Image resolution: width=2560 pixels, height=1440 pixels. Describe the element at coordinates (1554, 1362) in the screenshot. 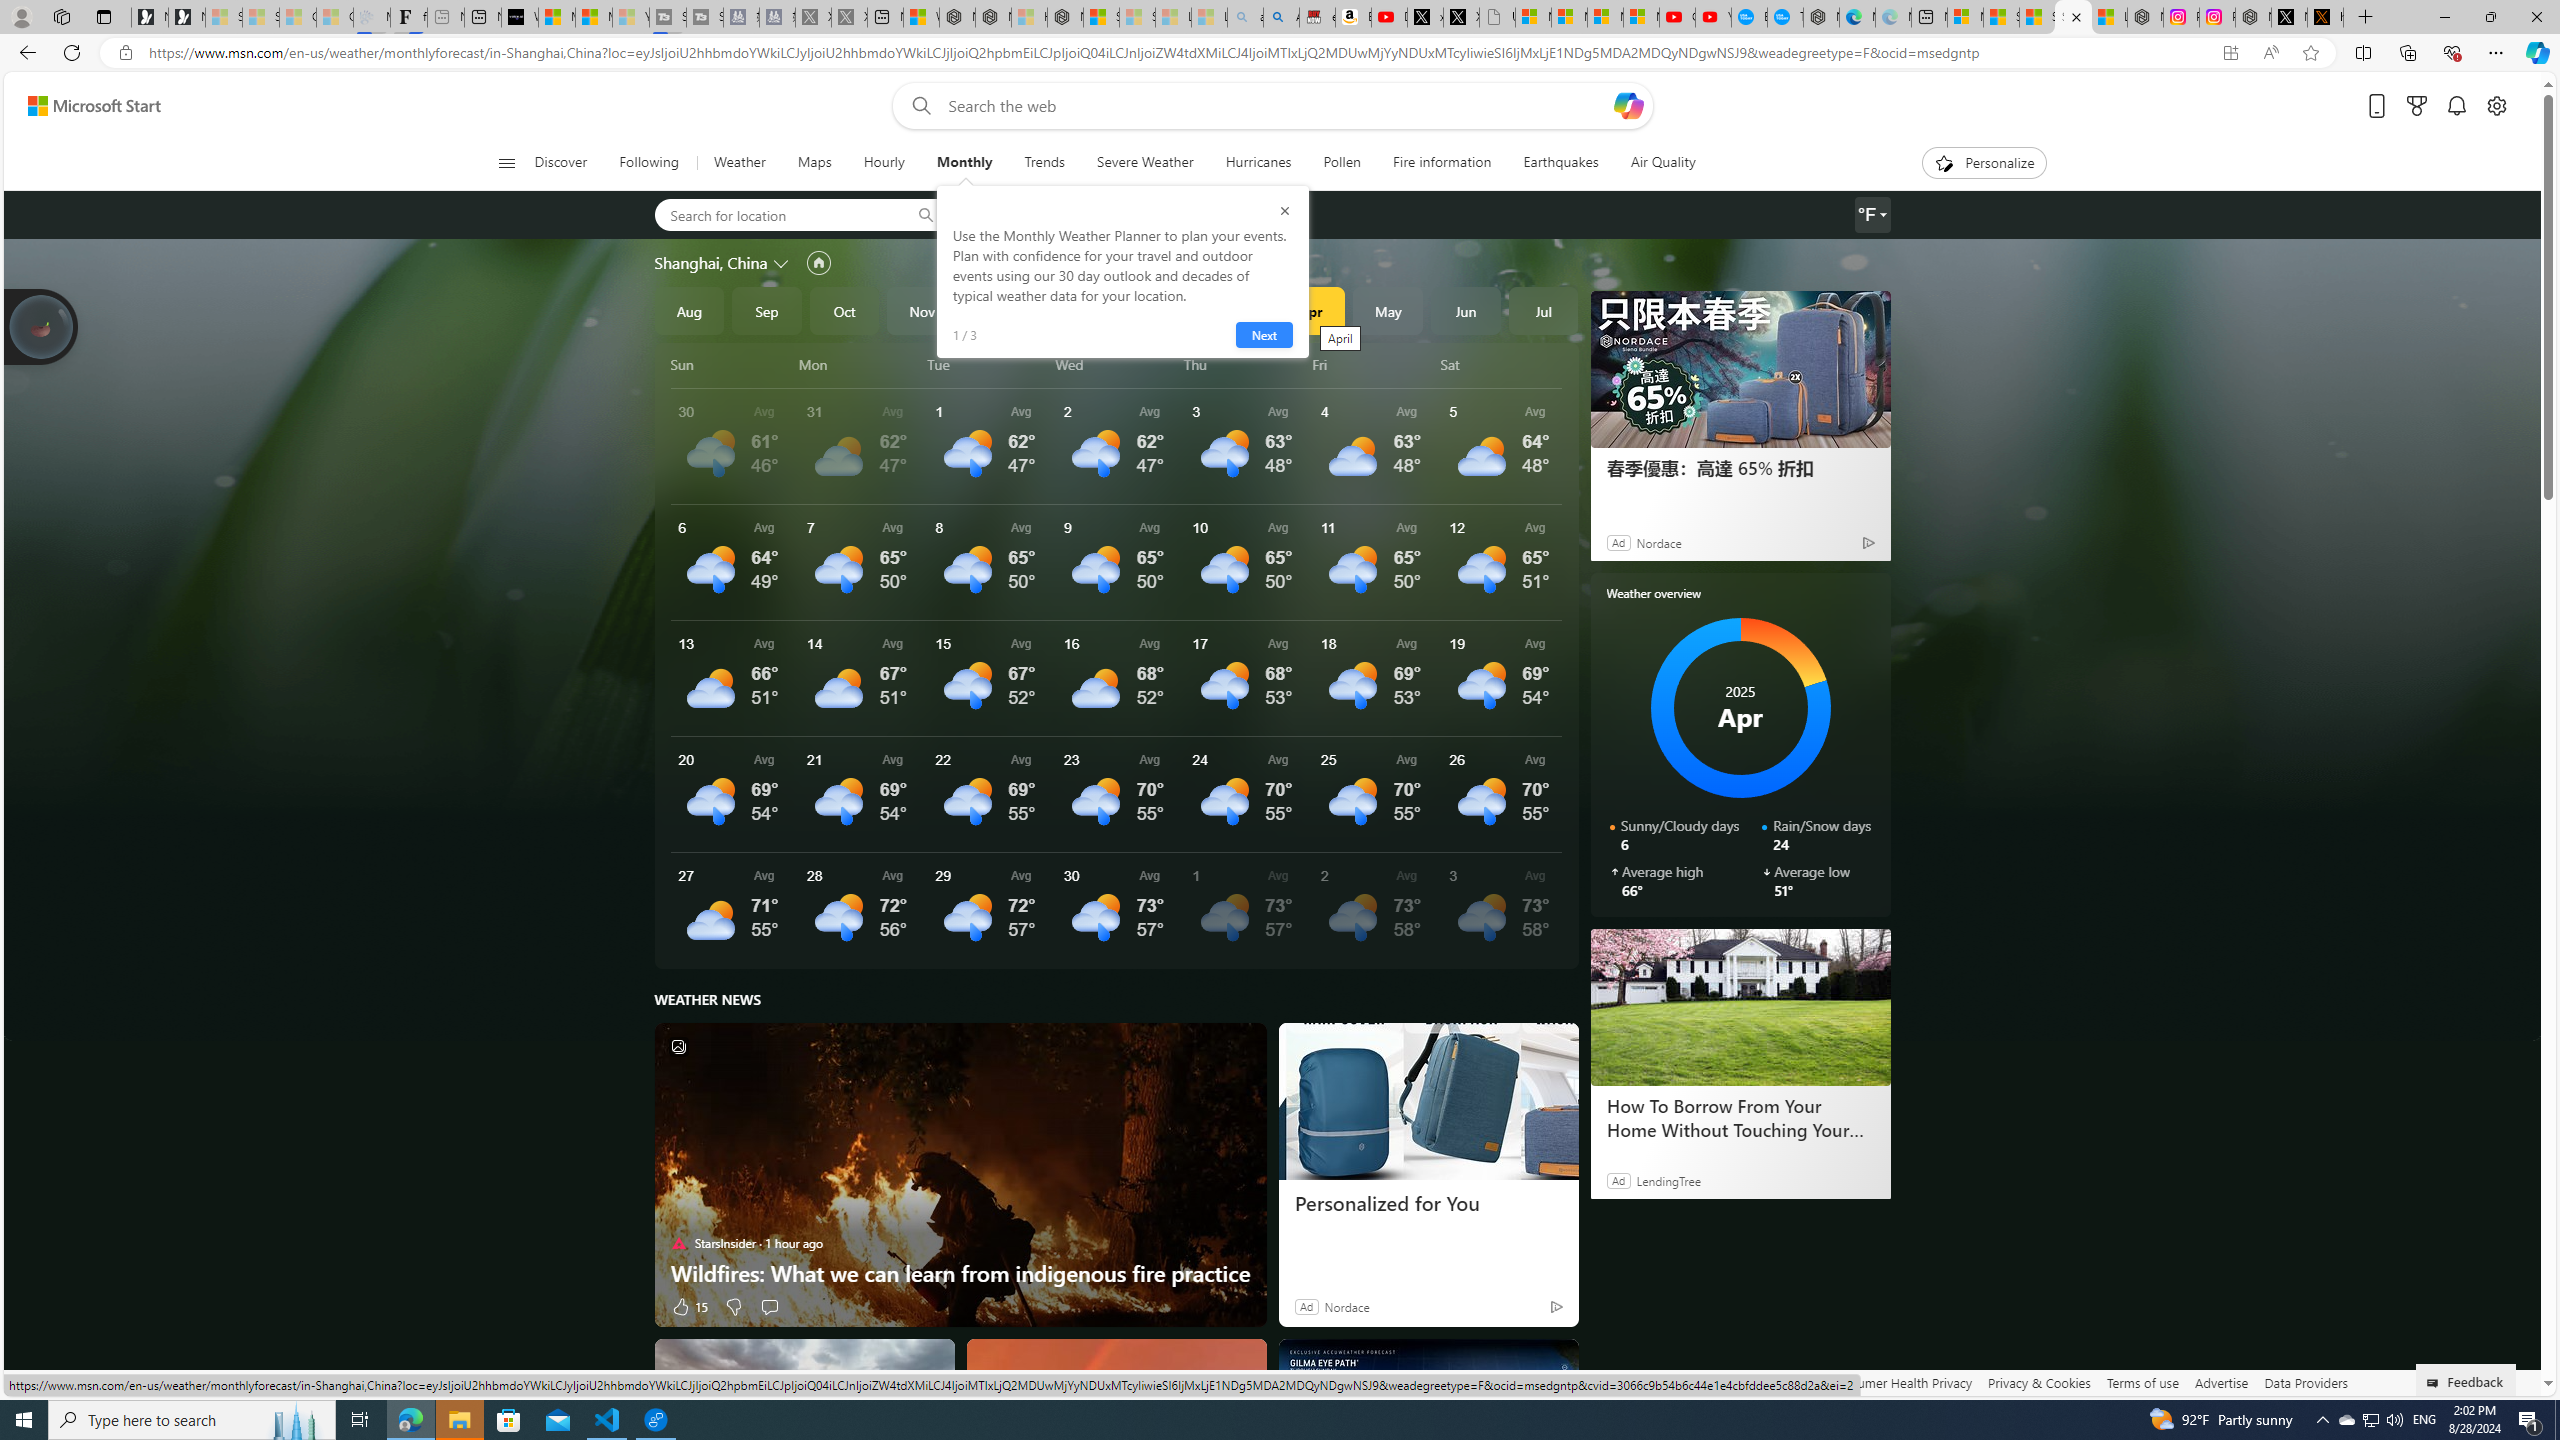

I see `See more` at that location.